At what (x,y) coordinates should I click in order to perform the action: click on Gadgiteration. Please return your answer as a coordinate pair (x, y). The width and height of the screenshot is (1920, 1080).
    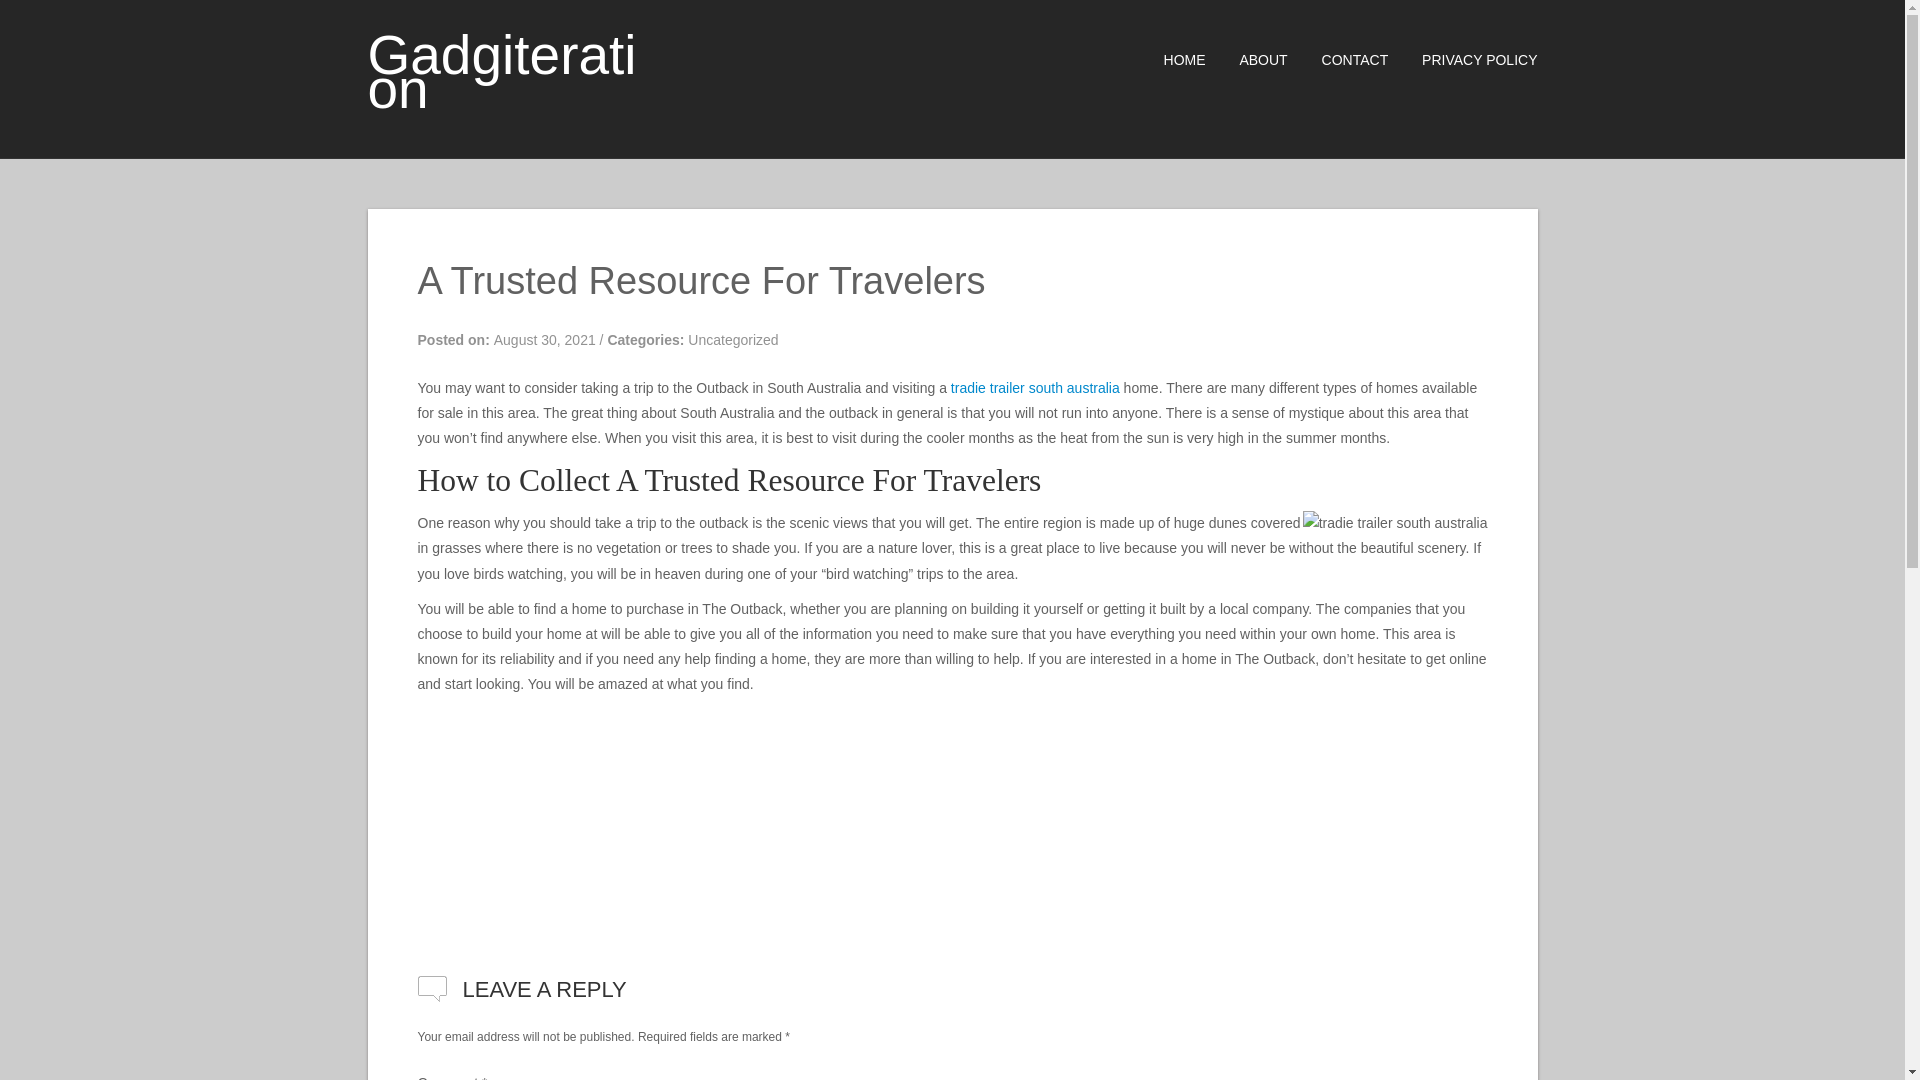
    Looking at the image, I should click on (502, 71).